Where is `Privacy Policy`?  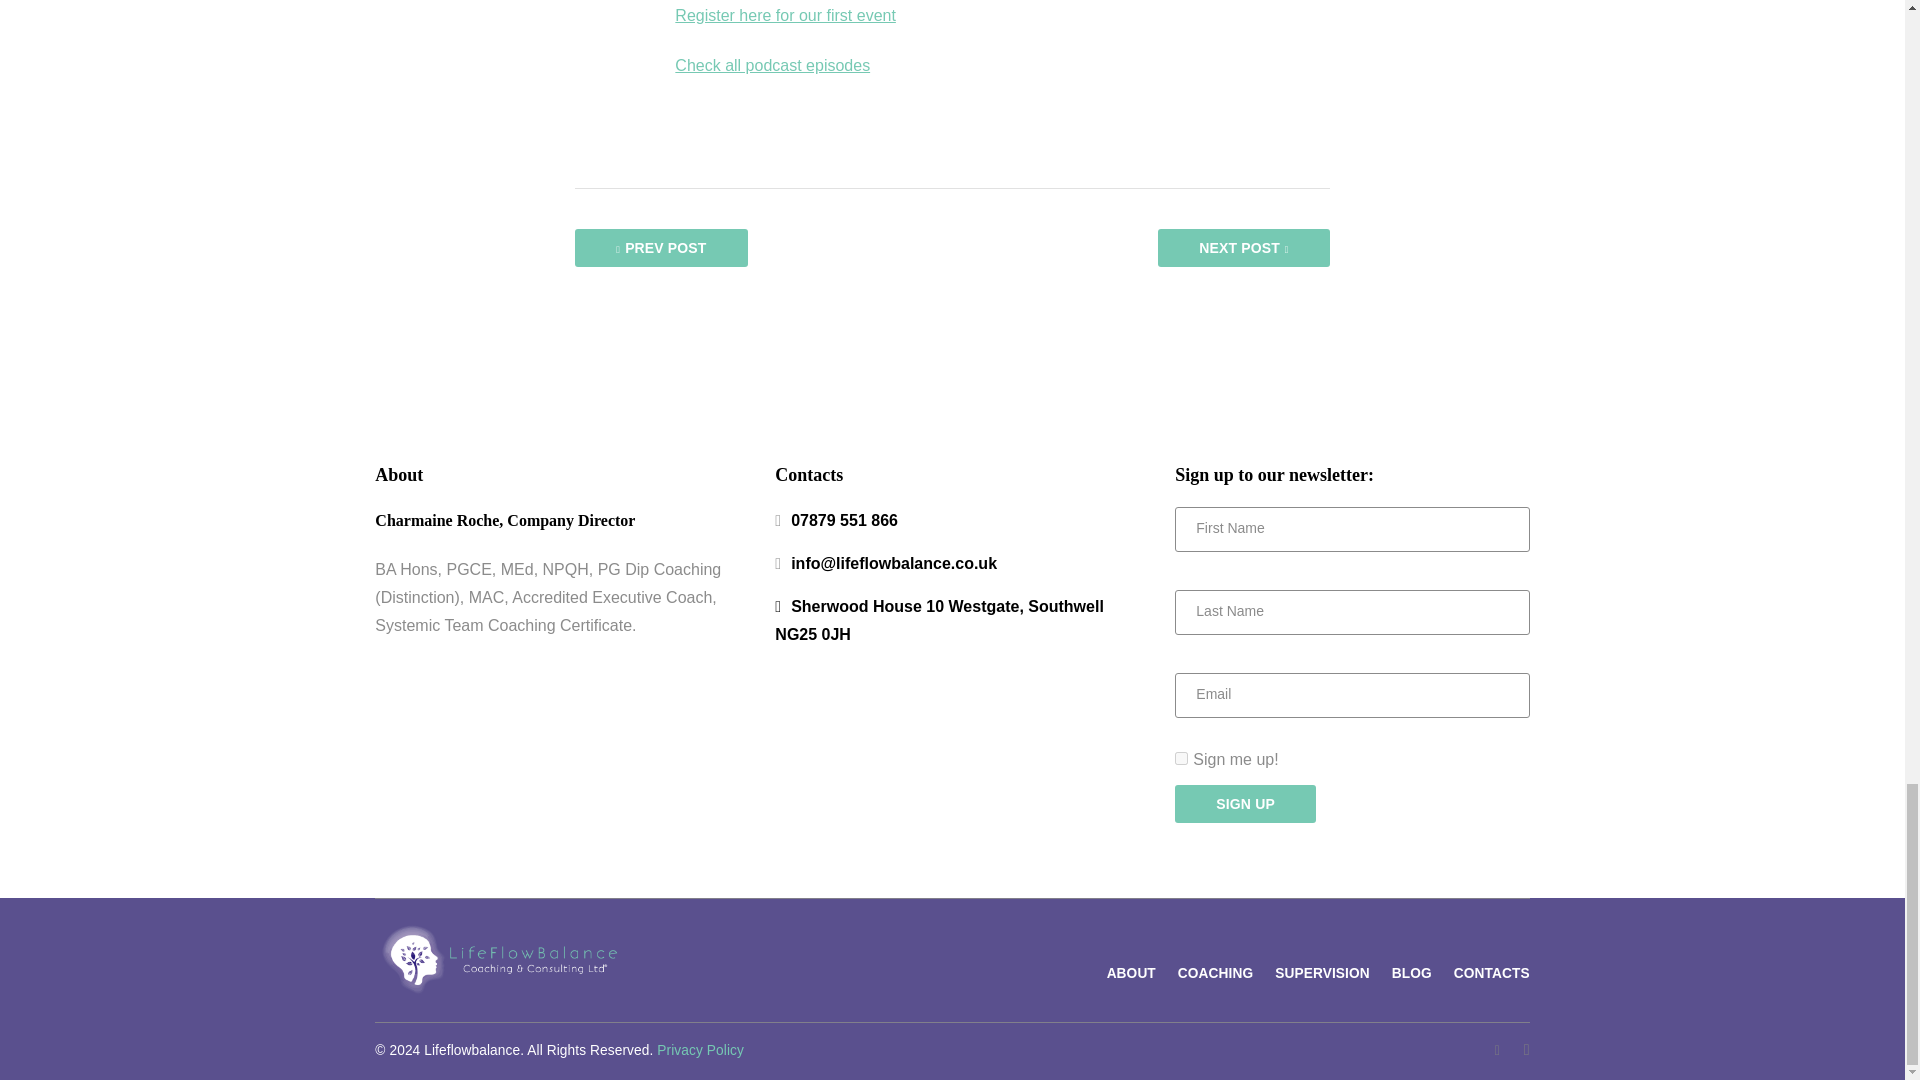 Privacy Policy is located at coordinates (700, 1050).